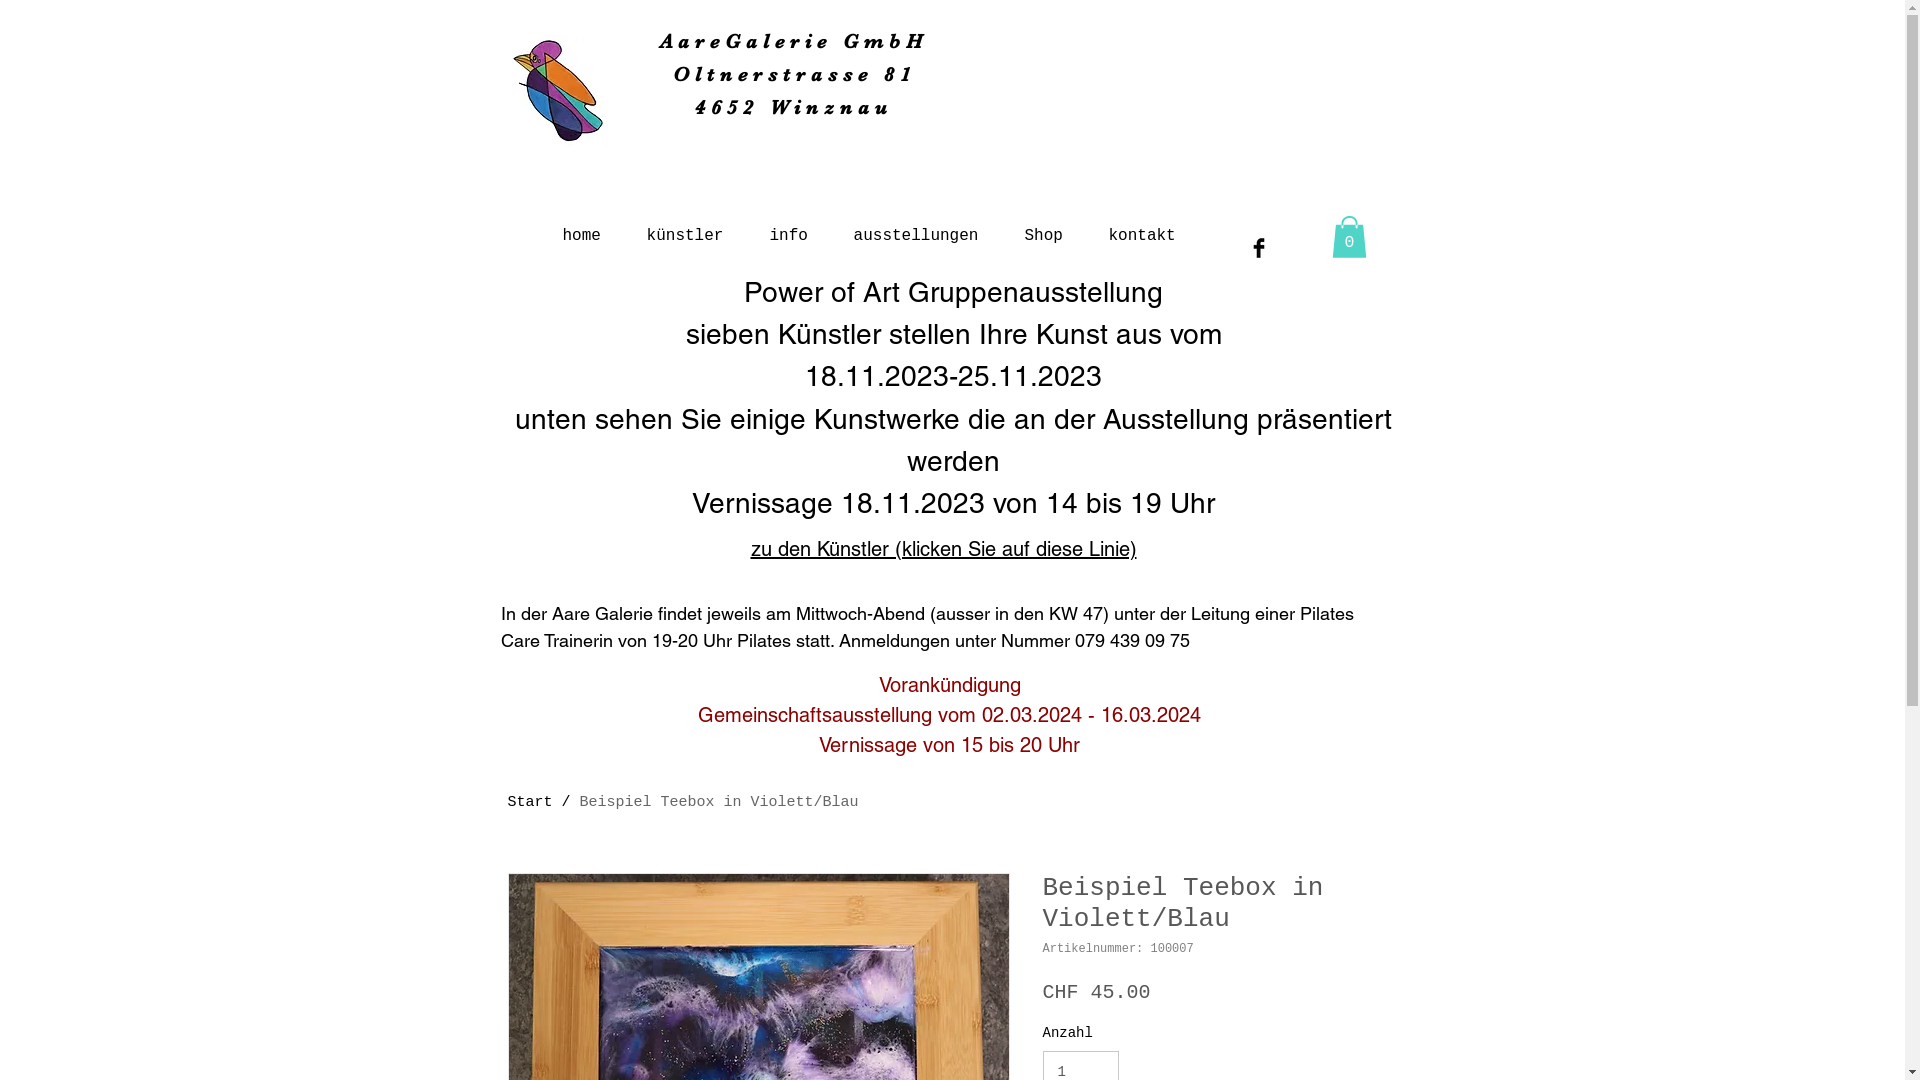  What do you see at coordinates (1044, 228) in the screenshot?
I see `Shop` at bounding box center [1044, 228].